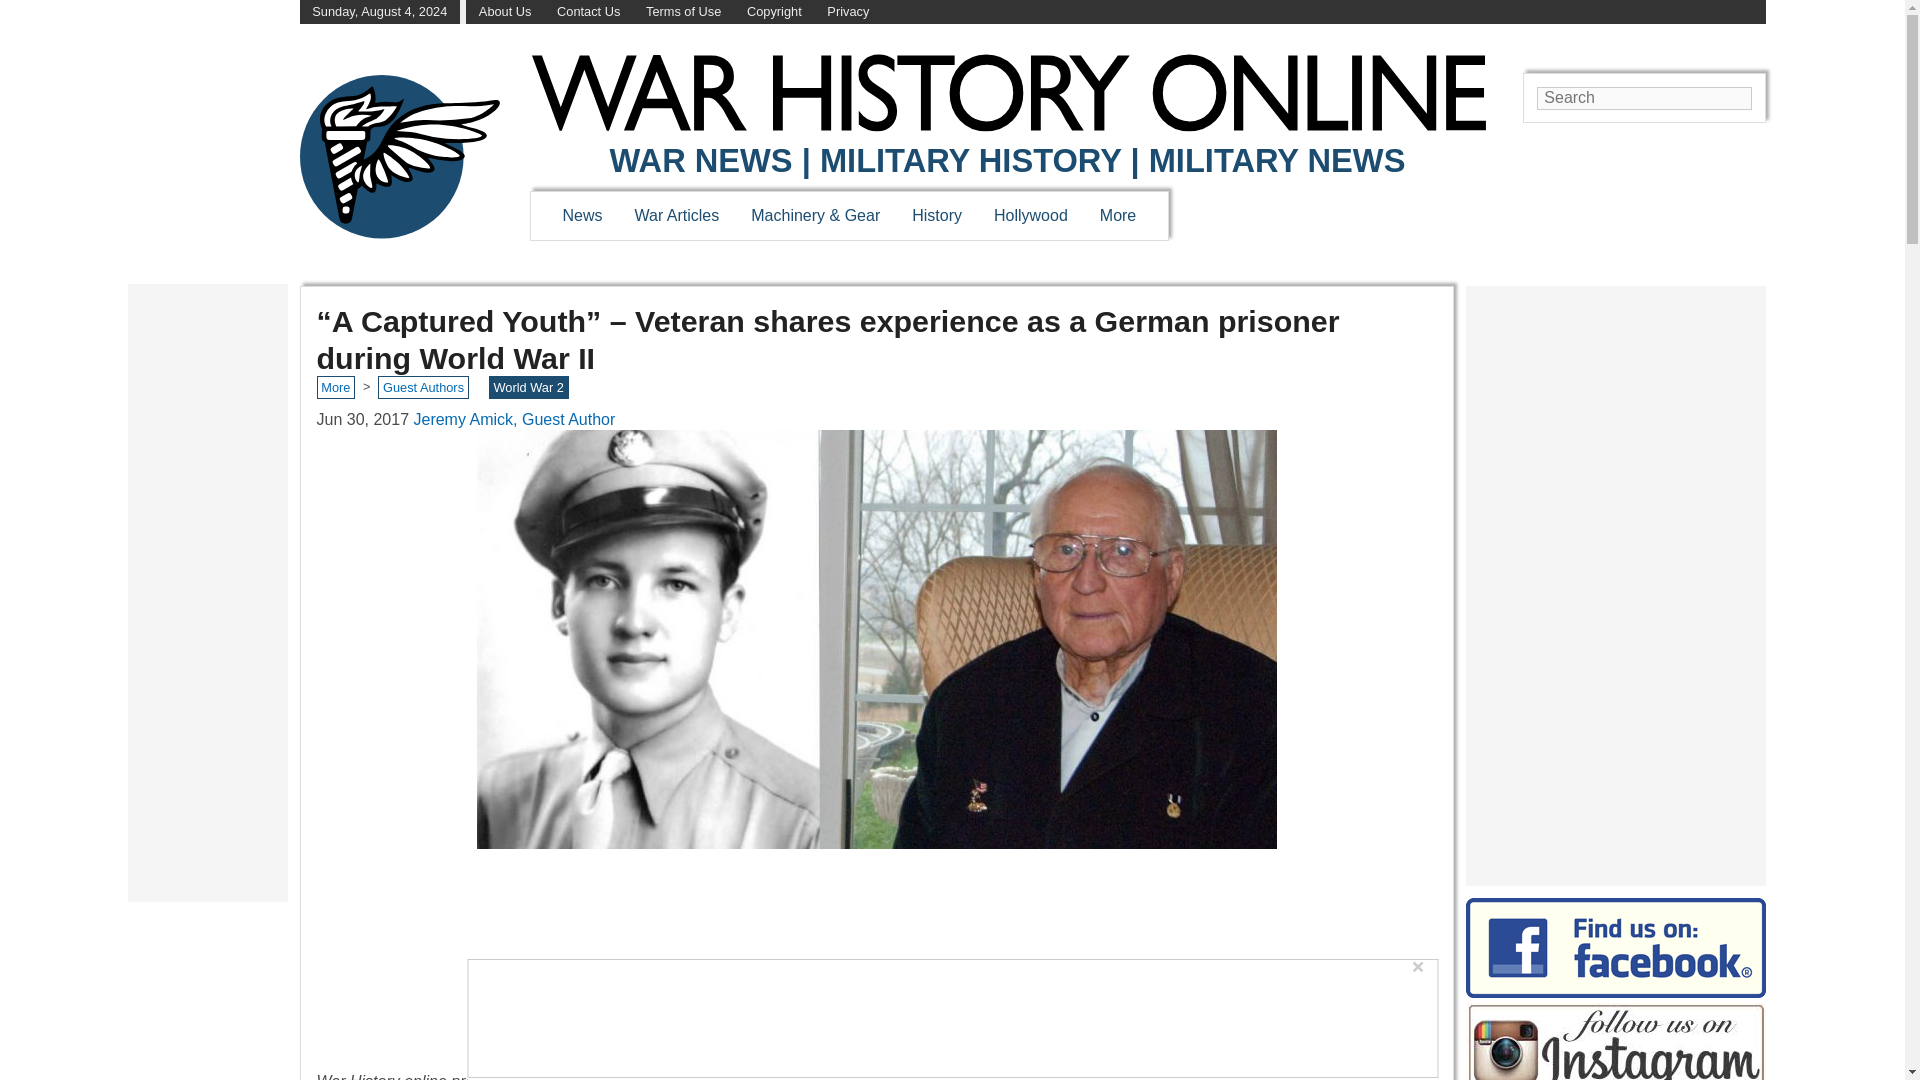 The width and height of the screenshot is (1920, 1080). What do you see at coordinates (1030, 215) in the screenshot?
I see `Hollywood` at bounding box center [1030, 215].